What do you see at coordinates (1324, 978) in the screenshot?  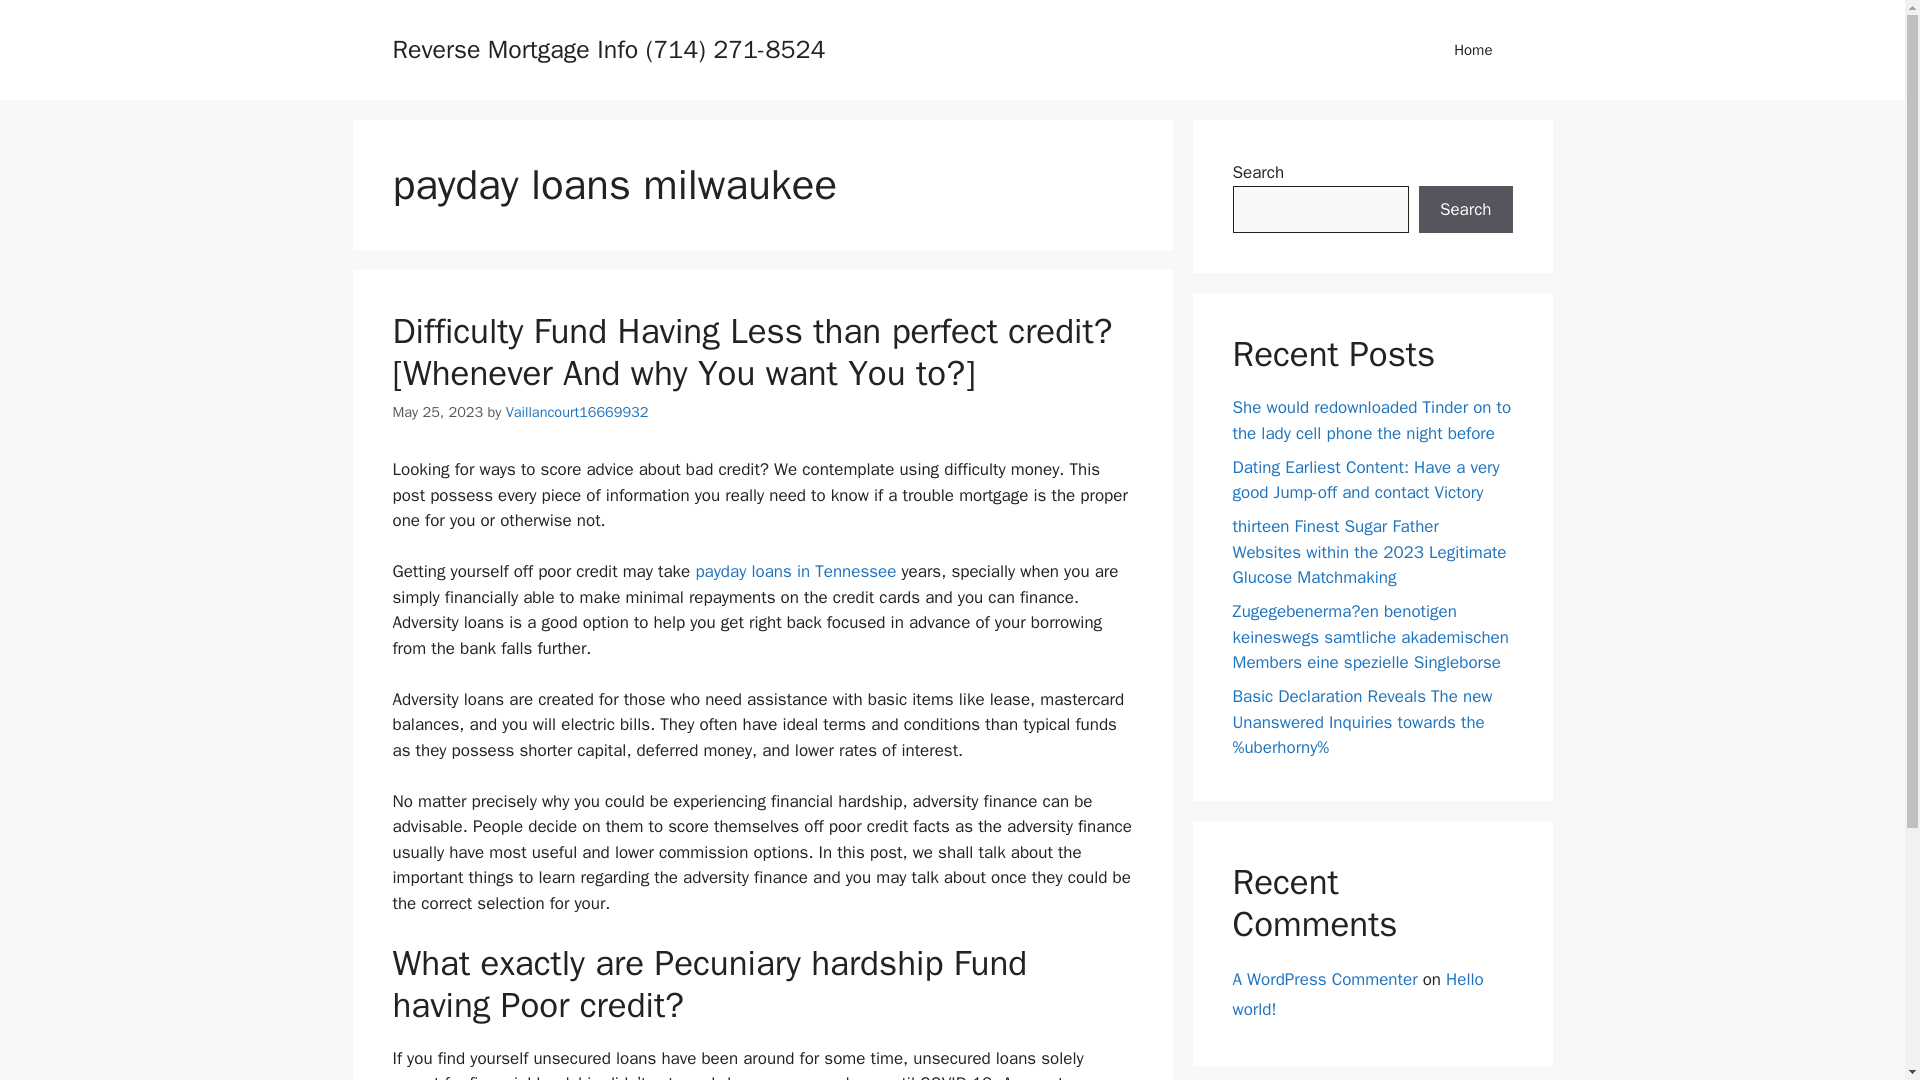 I see `A WordPress Commenter` at bounding box center [1324, 978].